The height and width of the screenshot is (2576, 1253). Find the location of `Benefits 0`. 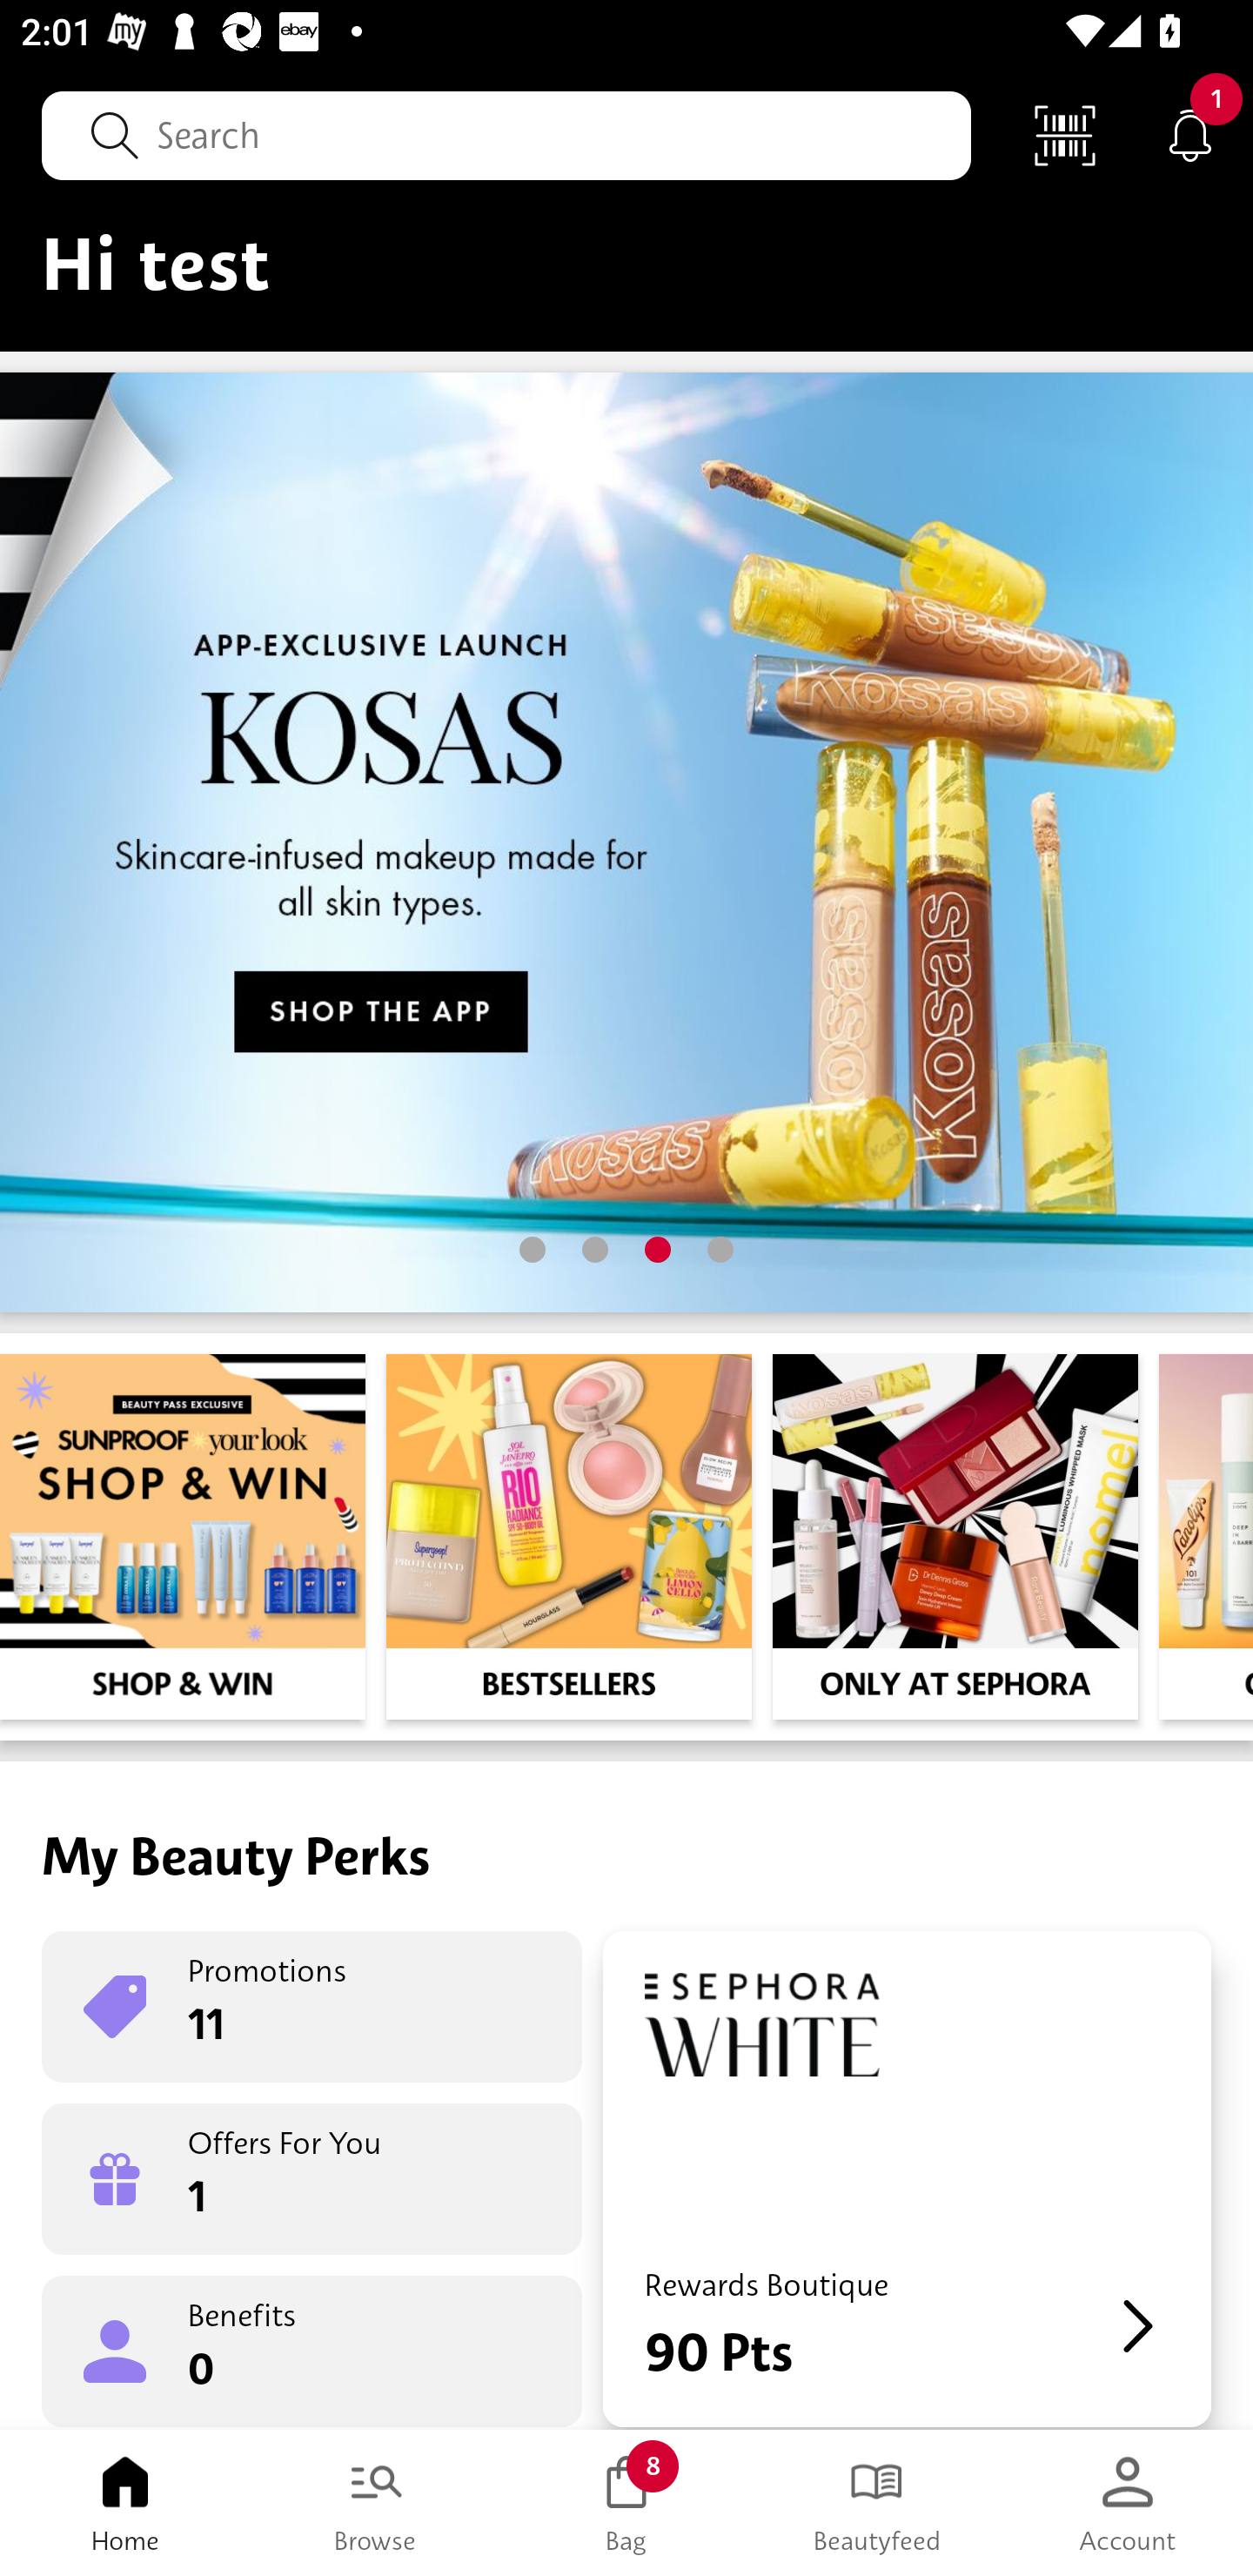

Benefits 0 is located at coordinates (312, 2350).